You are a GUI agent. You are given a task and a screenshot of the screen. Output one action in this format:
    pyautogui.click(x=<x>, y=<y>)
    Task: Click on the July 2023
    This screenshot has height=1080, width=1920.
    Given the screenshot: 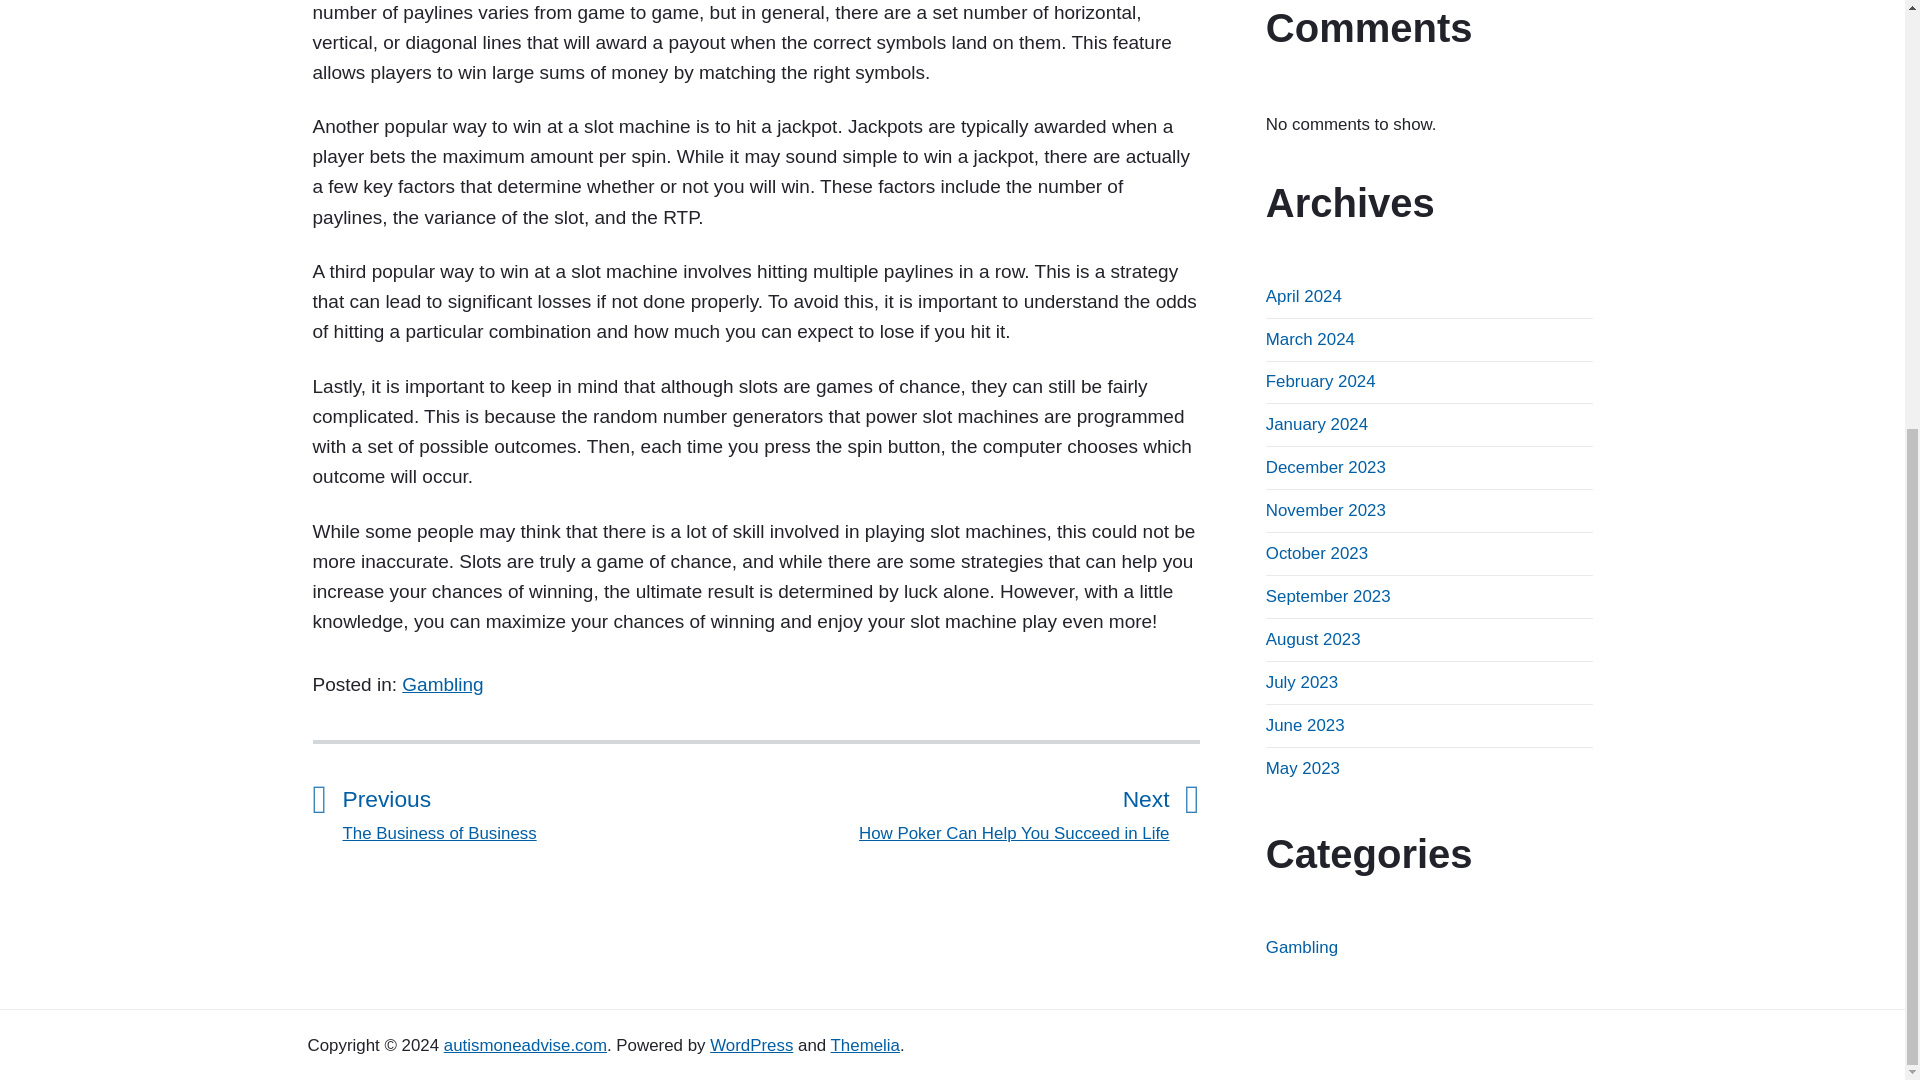 What is the action you would take?
    pyautogui.click(x=1302, y=682)
    